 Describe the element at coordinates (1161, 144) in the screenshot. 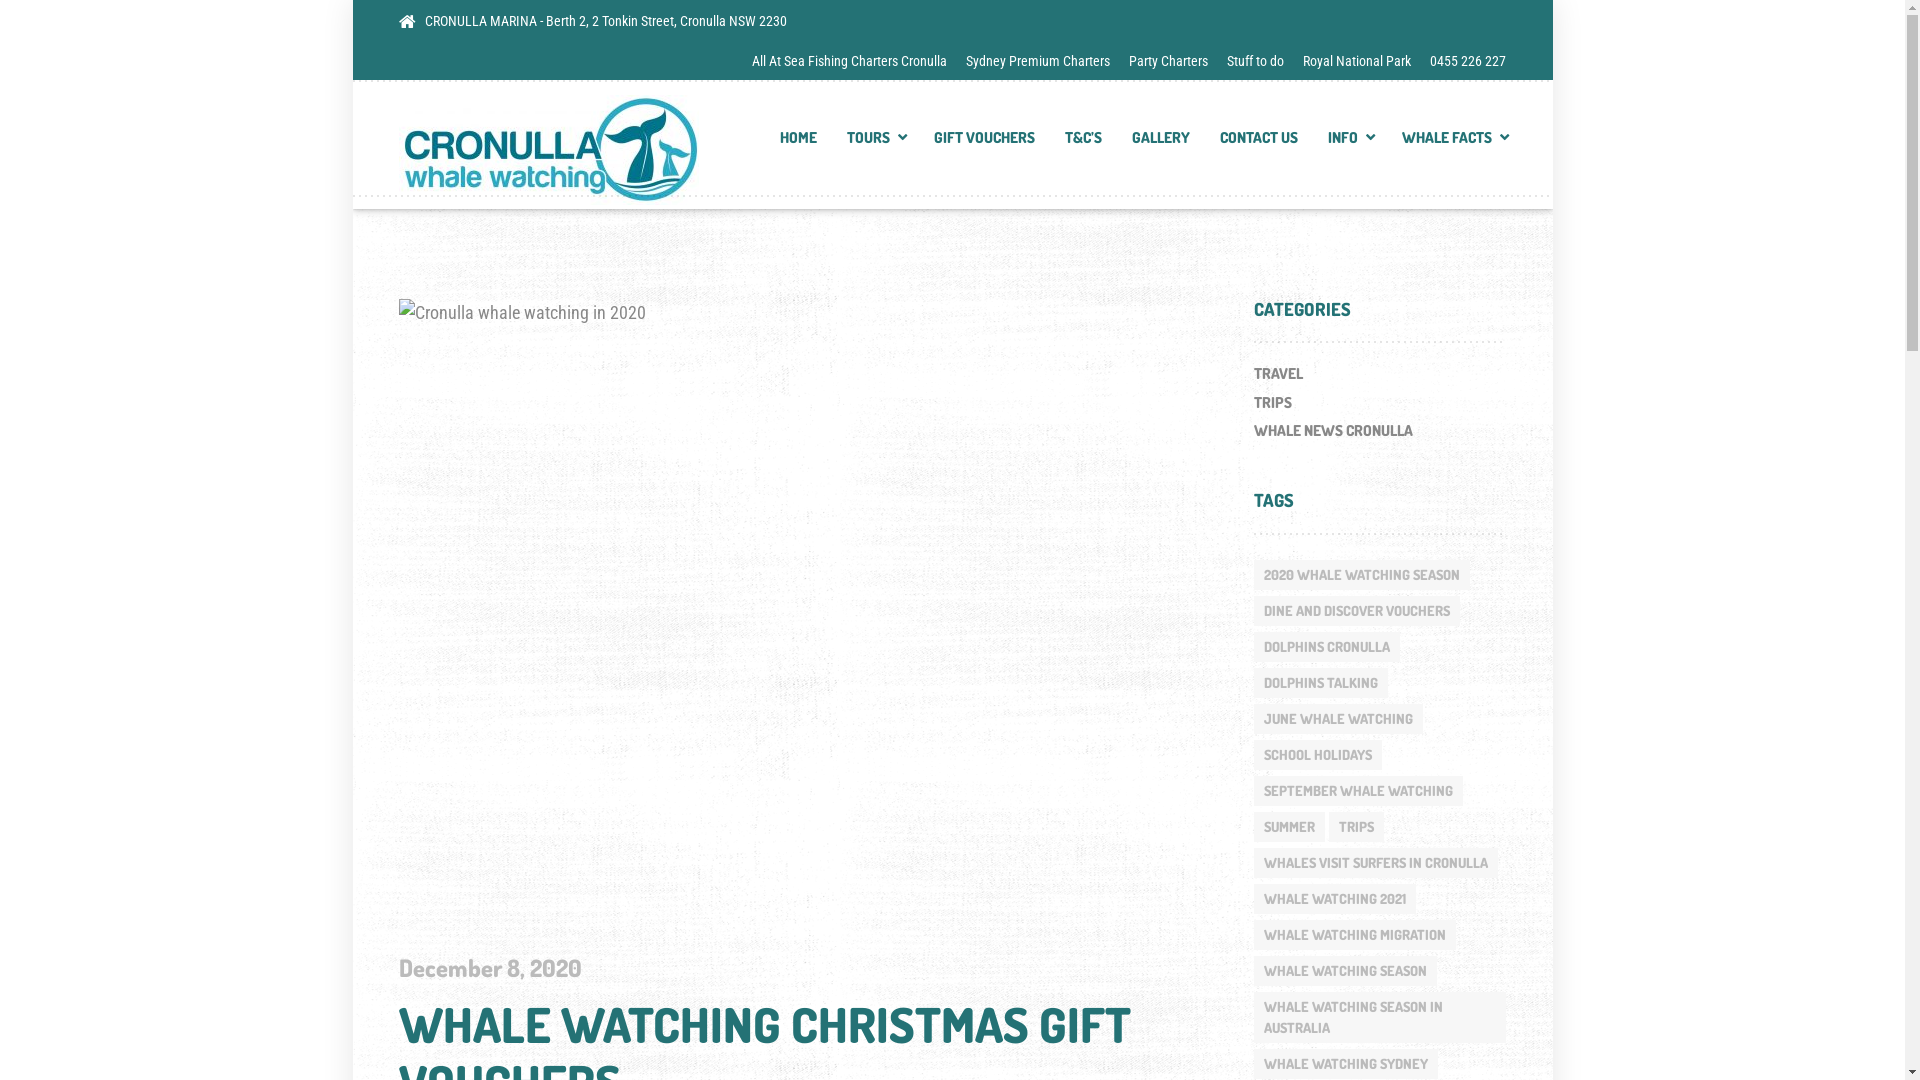

I see `GALLERY` at that location.